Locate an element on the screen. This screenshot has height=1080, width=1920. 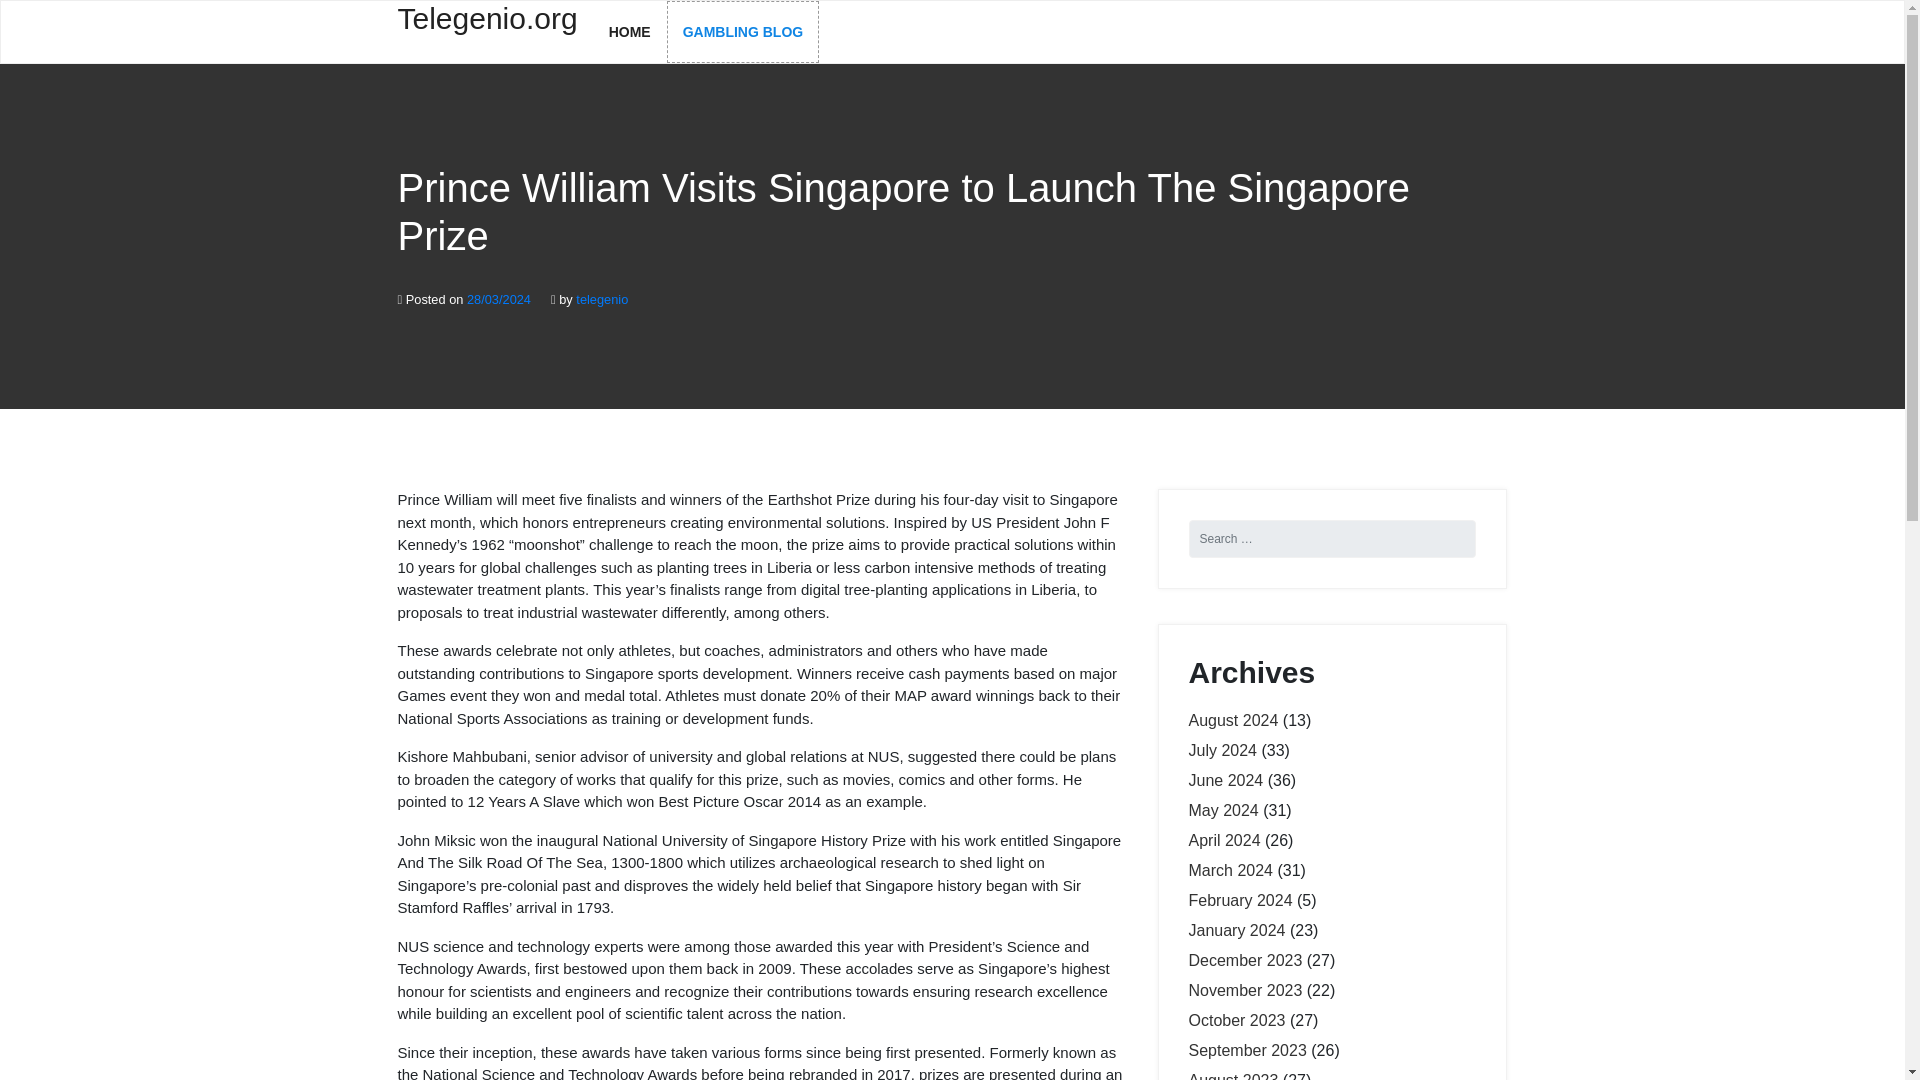
Gambling Blog is located at coordinates (742, 32).